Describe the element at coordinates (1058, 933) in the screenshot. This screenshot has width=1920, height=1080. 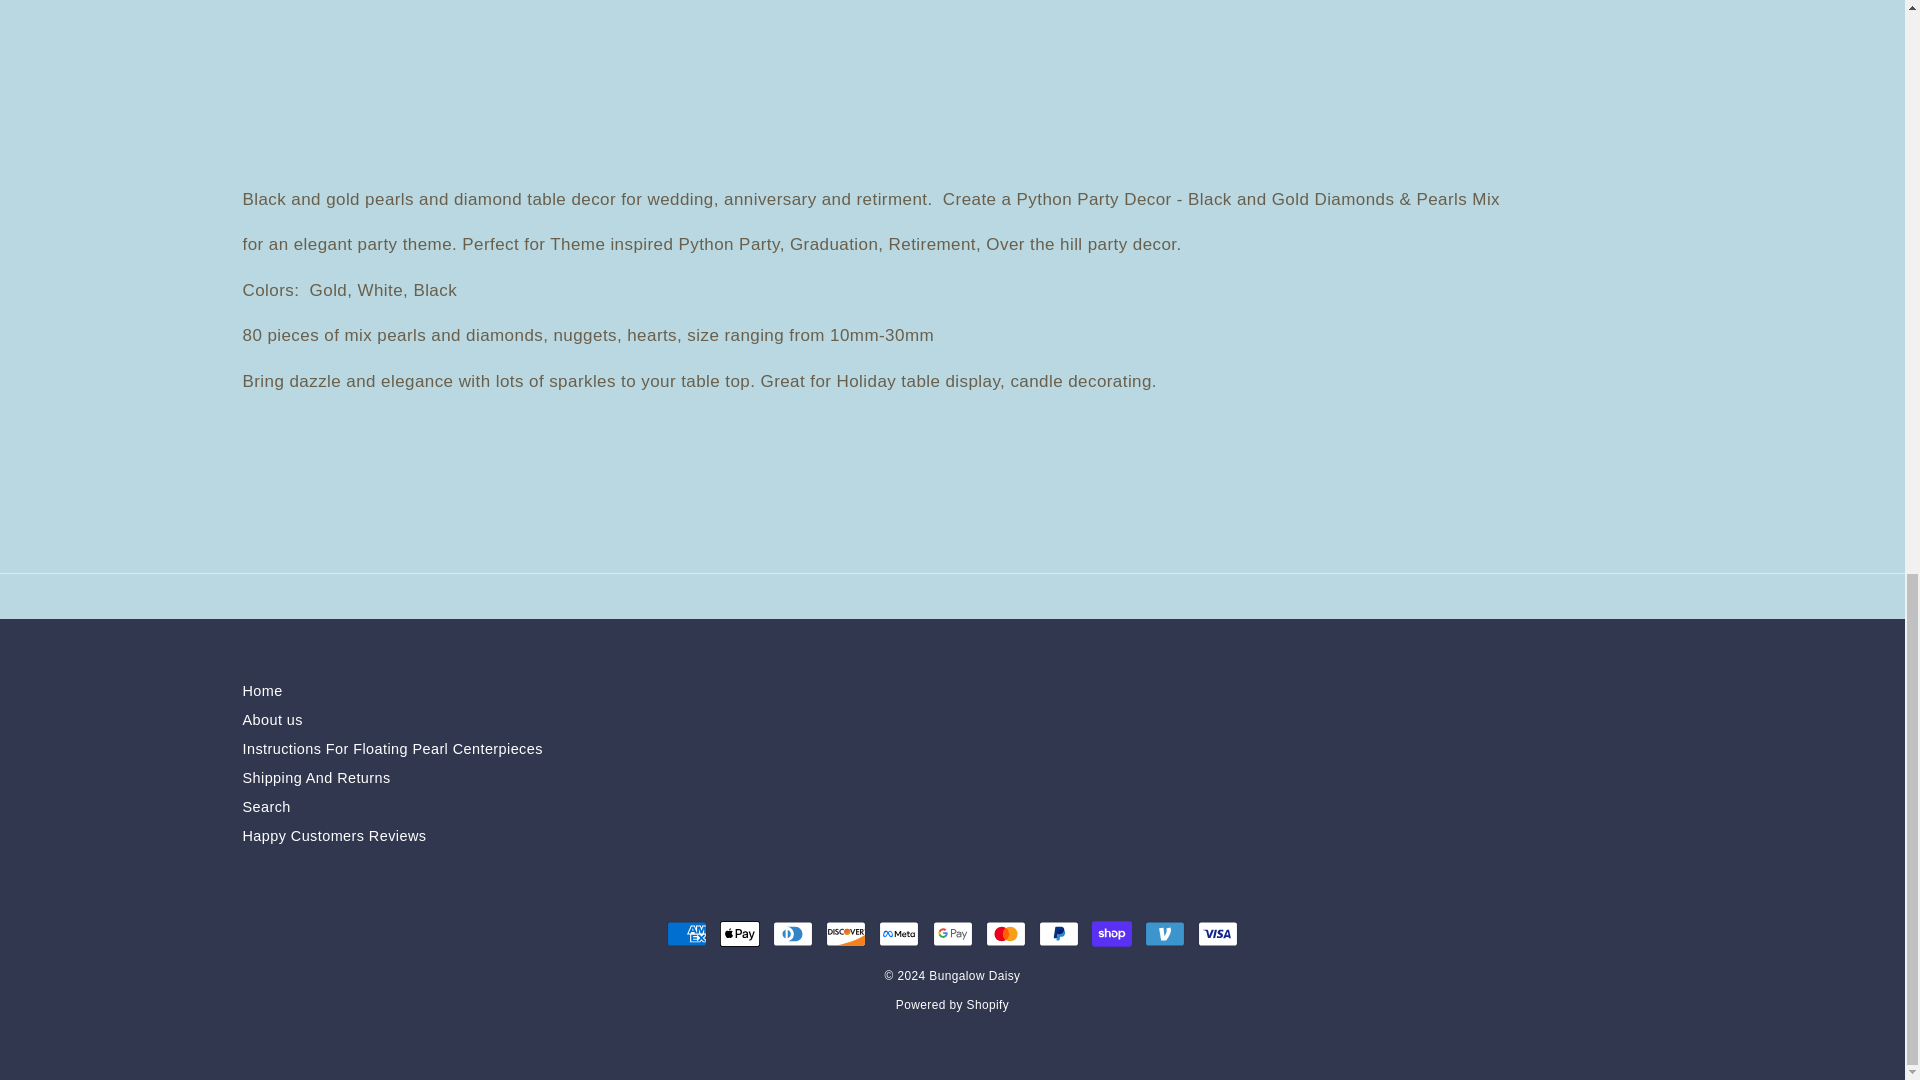
I see `PayPal` at that location.